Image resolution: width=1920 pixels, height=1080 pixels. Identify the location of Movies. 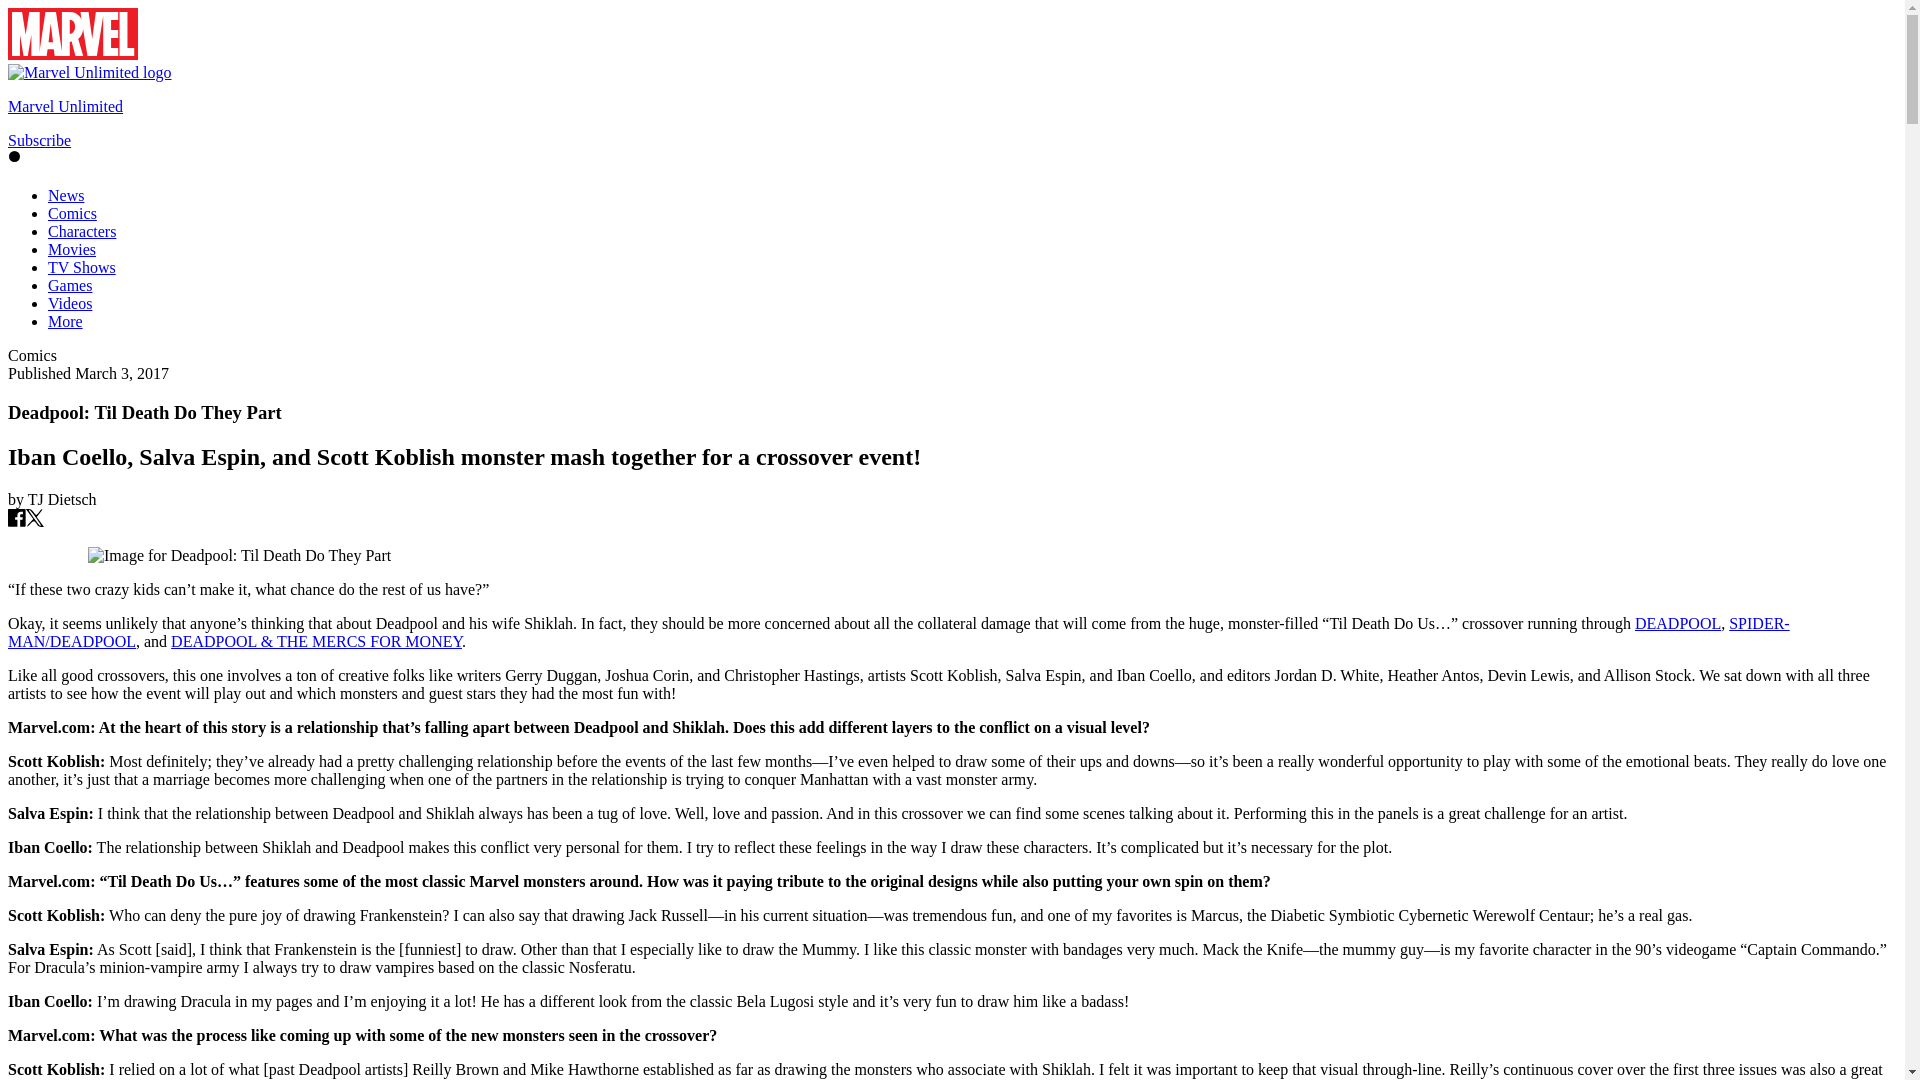
(72, 249).